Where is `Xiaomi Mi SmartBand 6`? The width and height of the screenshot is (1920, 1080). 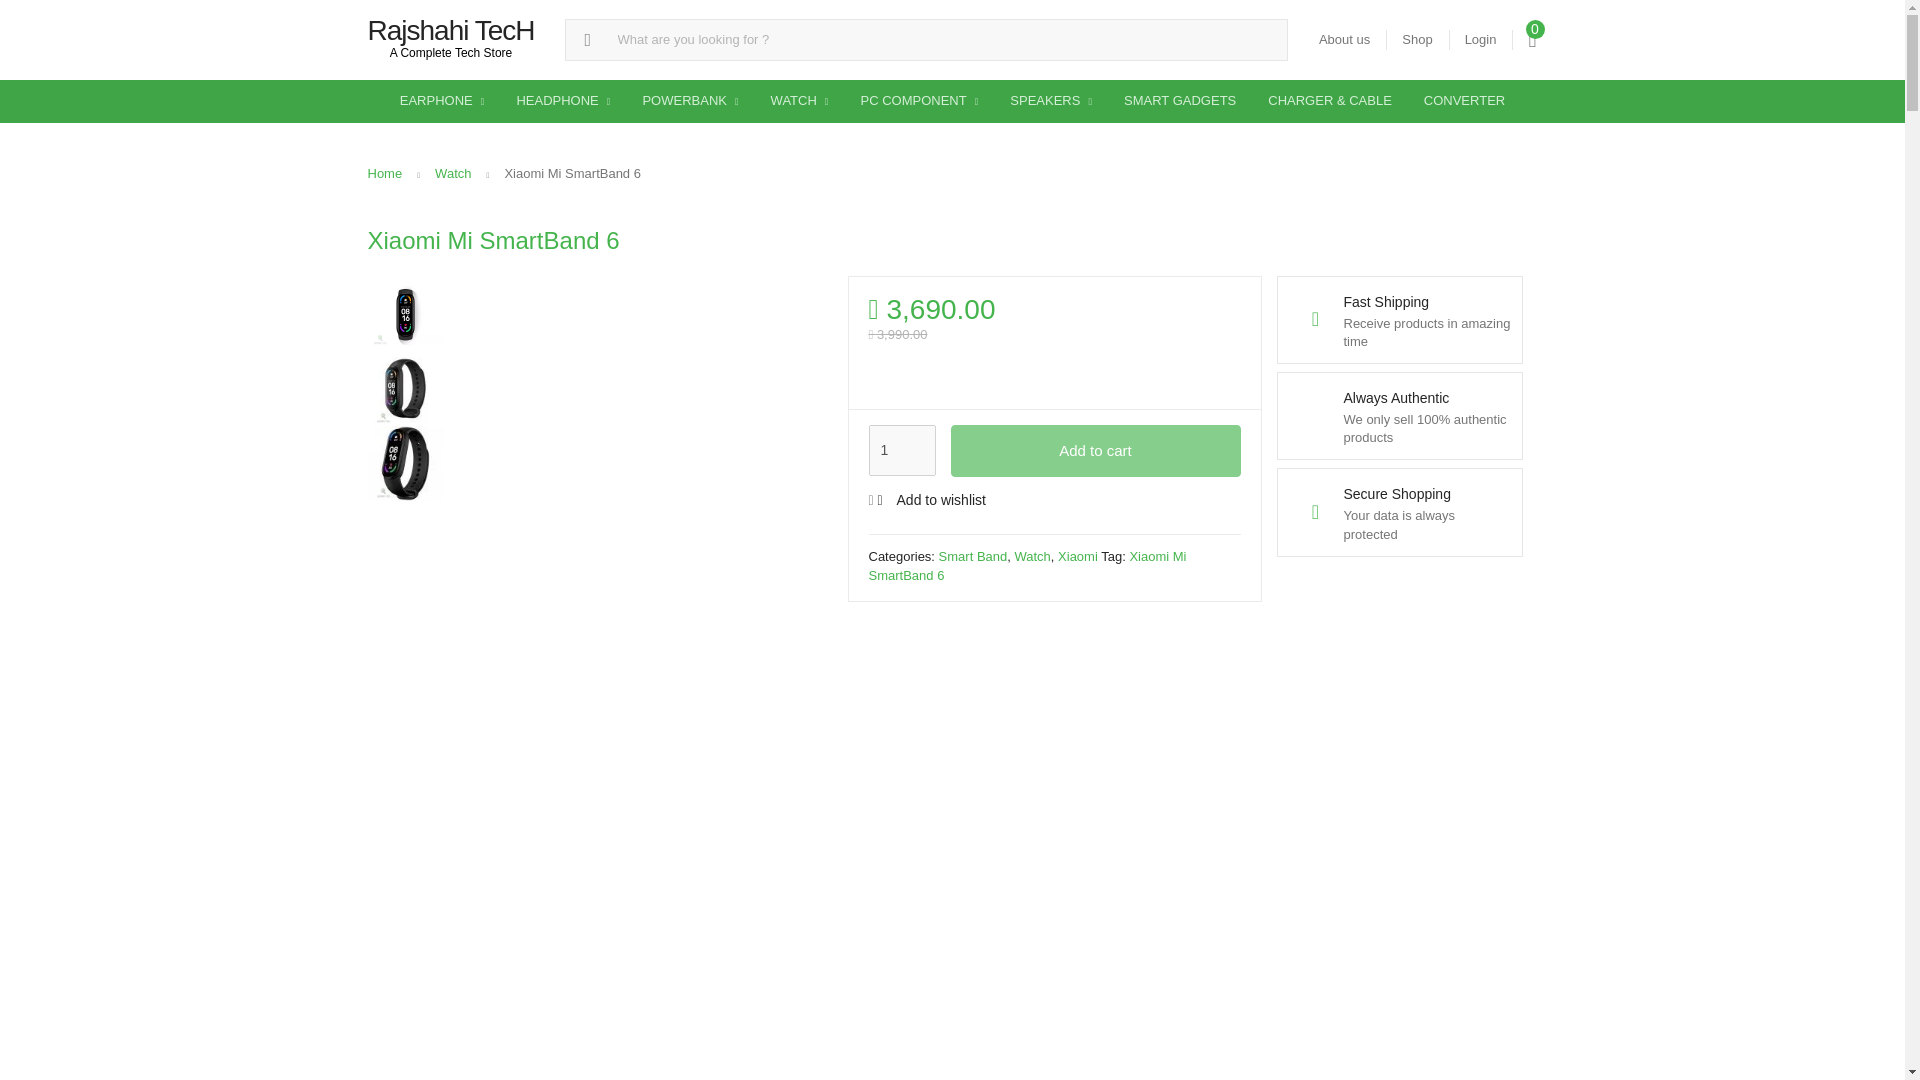
Xiaomi Mi SmartBand 6 is located at coordinates (406, 463).